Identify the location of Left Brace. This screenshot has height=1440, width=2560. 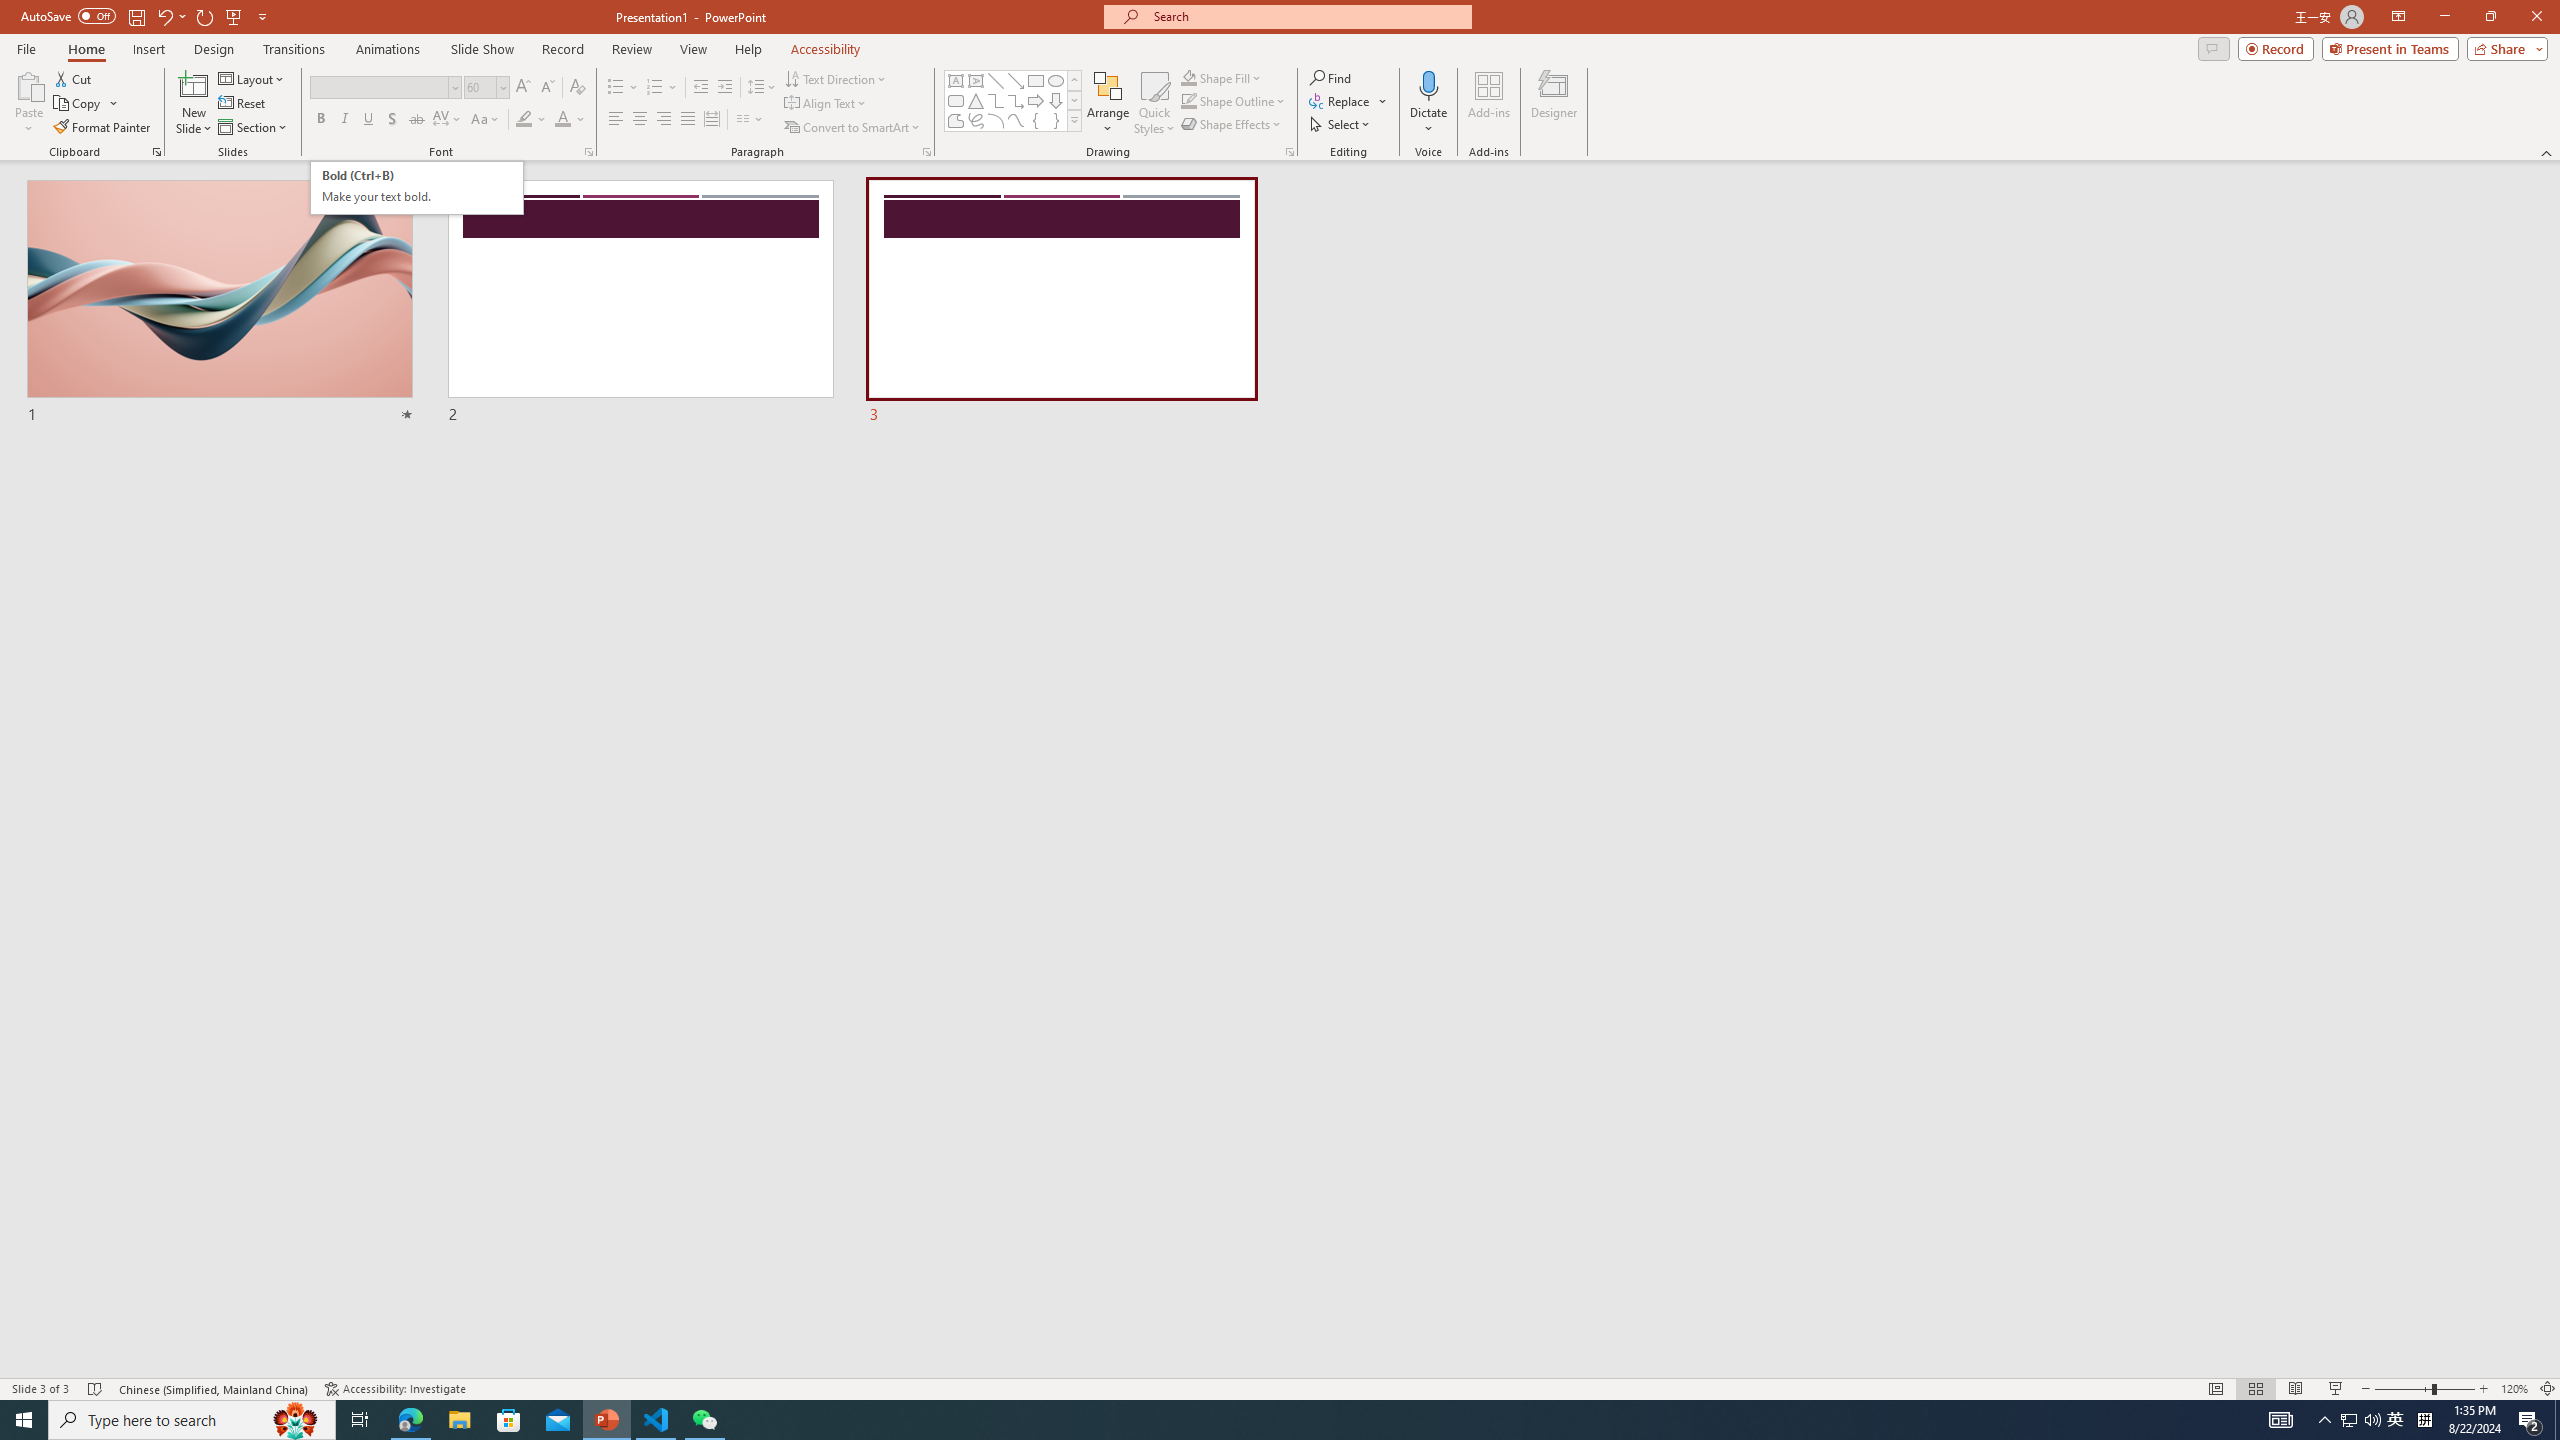
(1036, 120).